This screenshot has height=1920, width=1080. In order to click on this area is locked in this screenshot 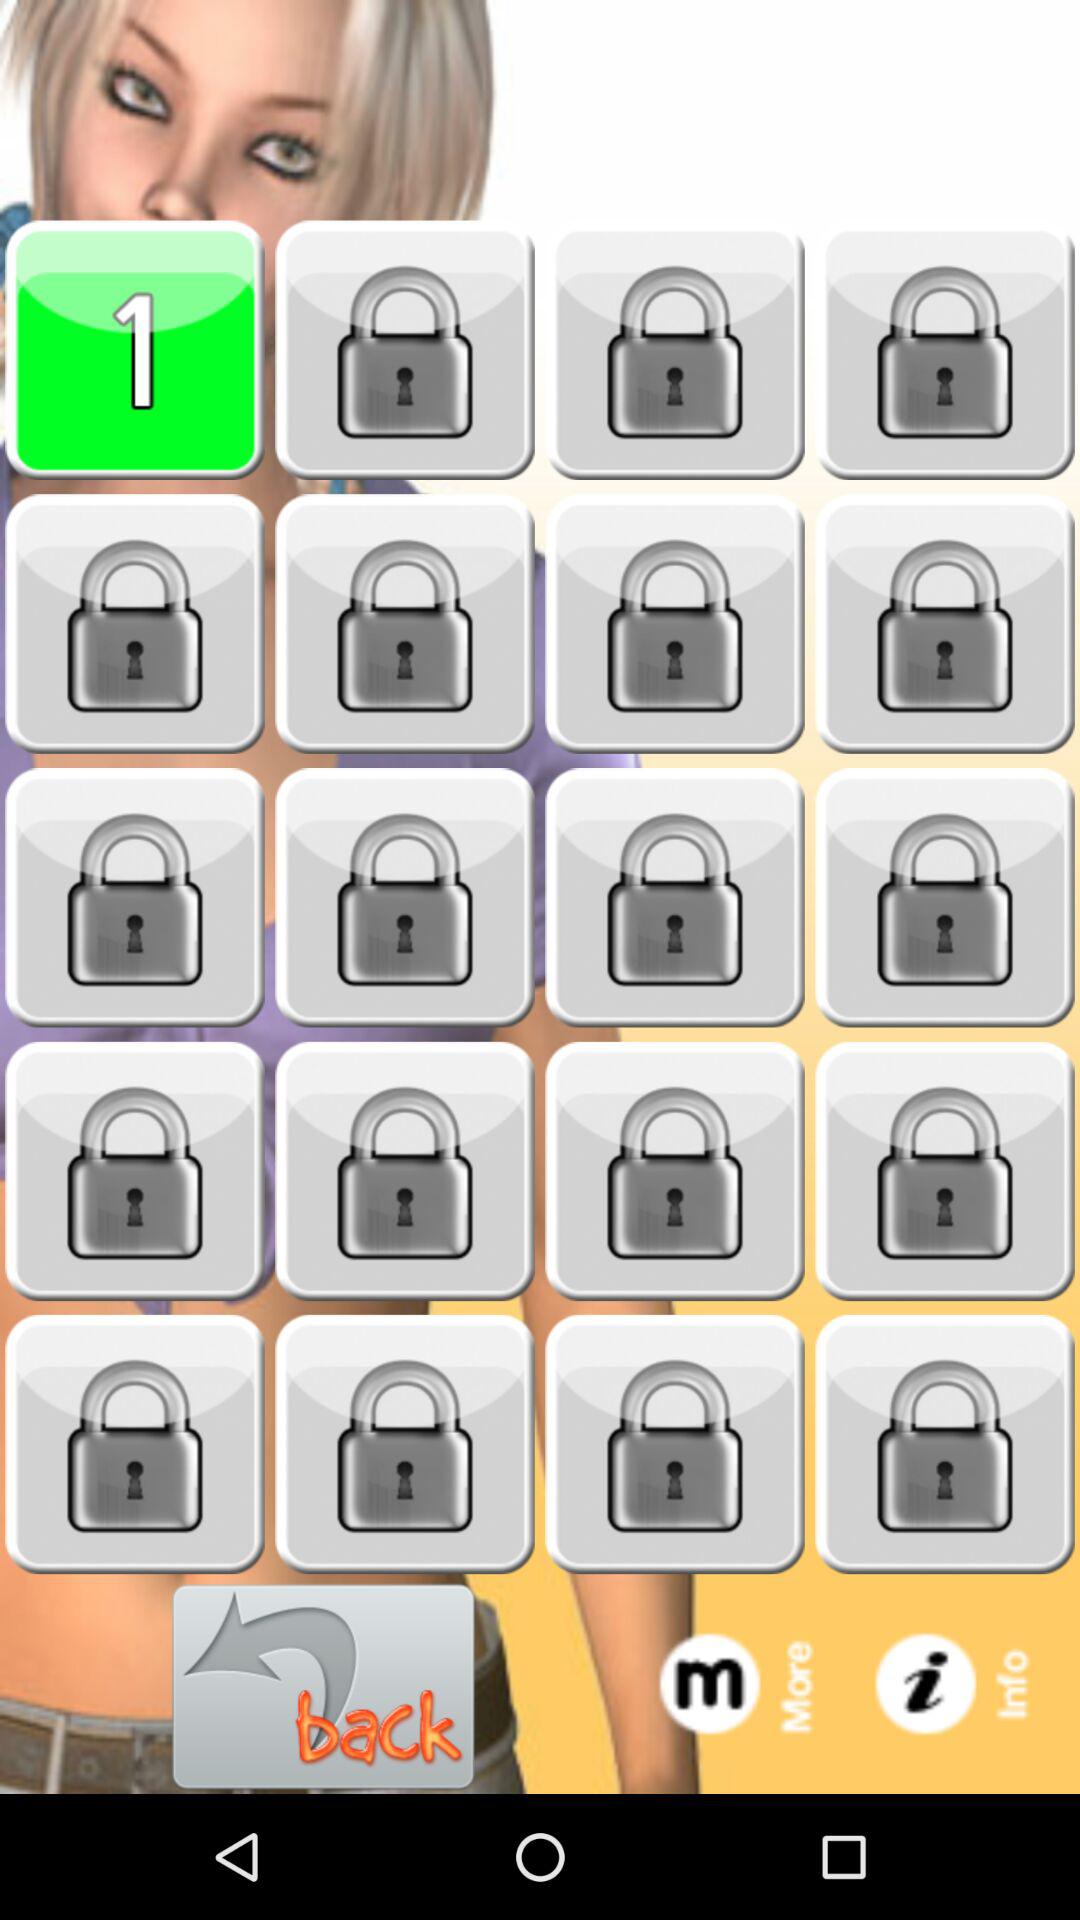, I will do `click(675, 350)`.